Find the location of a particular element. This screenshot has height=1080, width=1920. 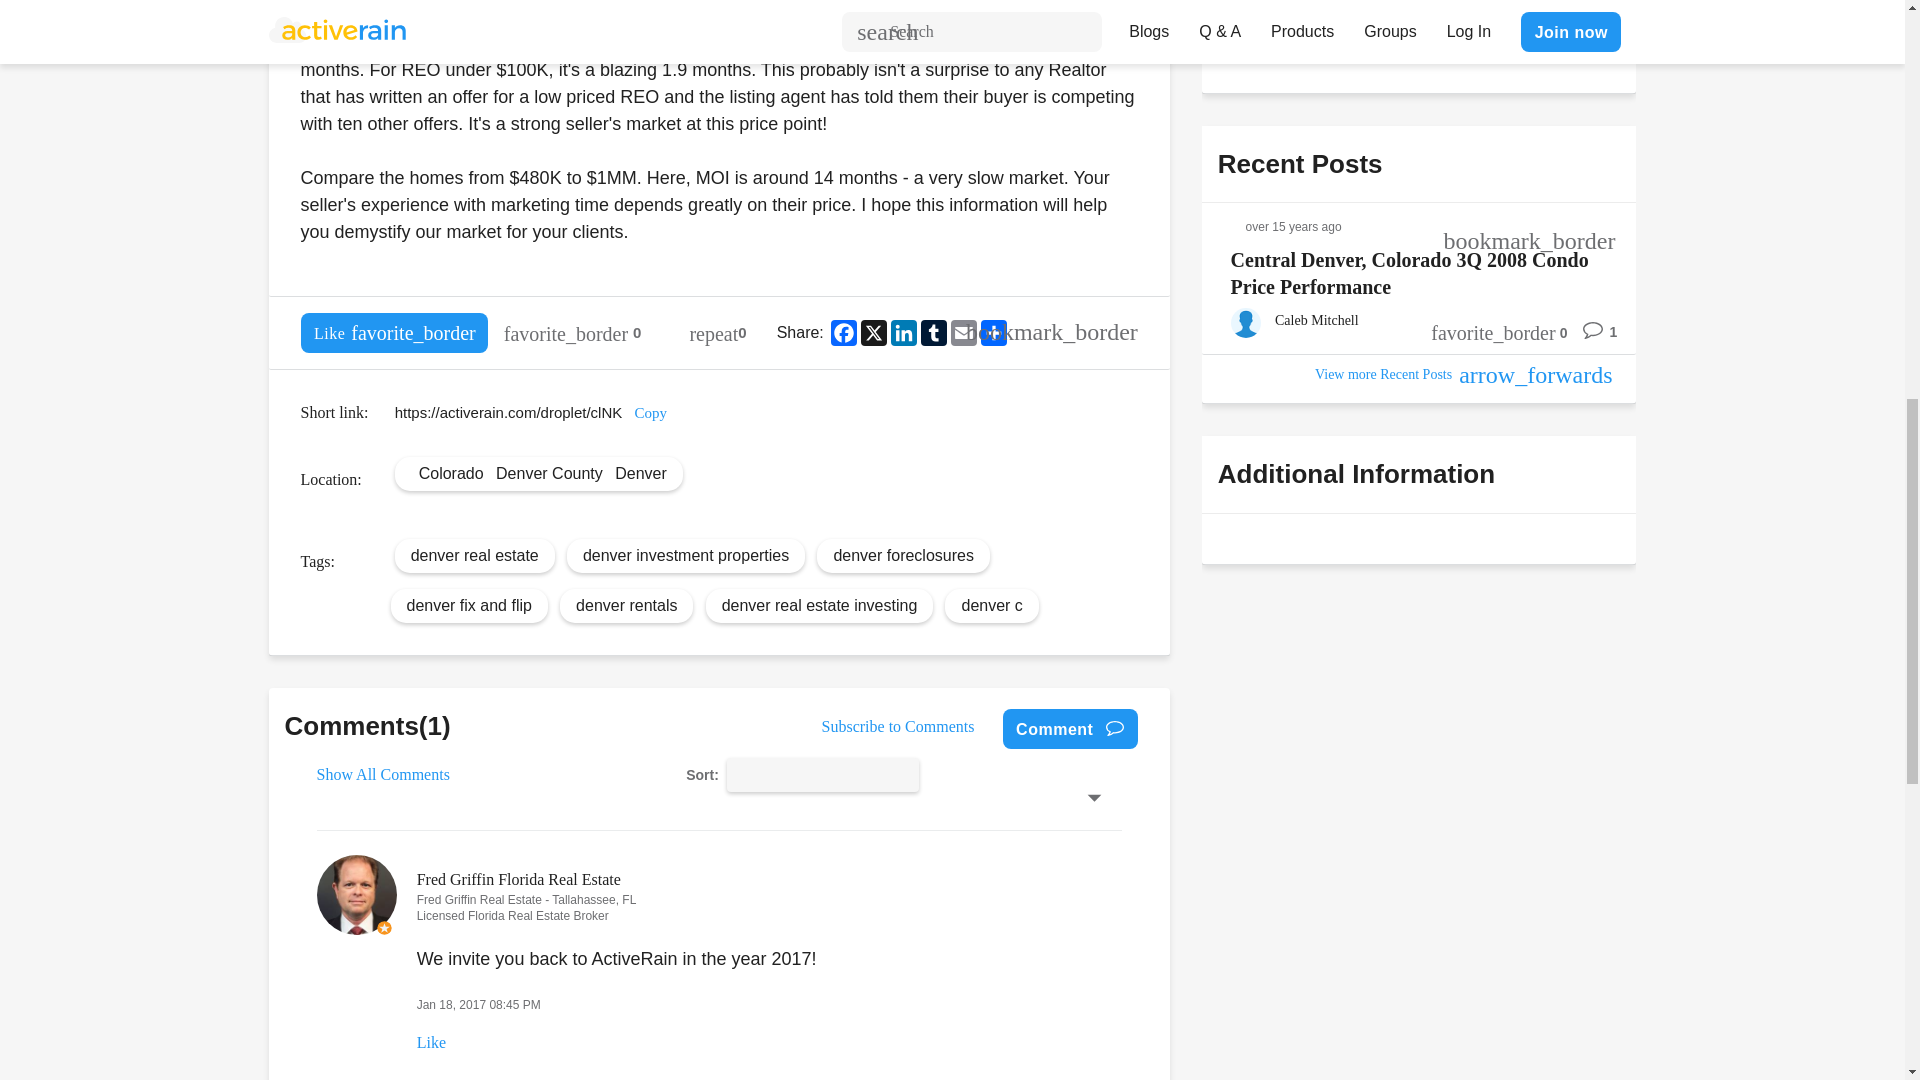

Denver is located at coordinates (640, 472).